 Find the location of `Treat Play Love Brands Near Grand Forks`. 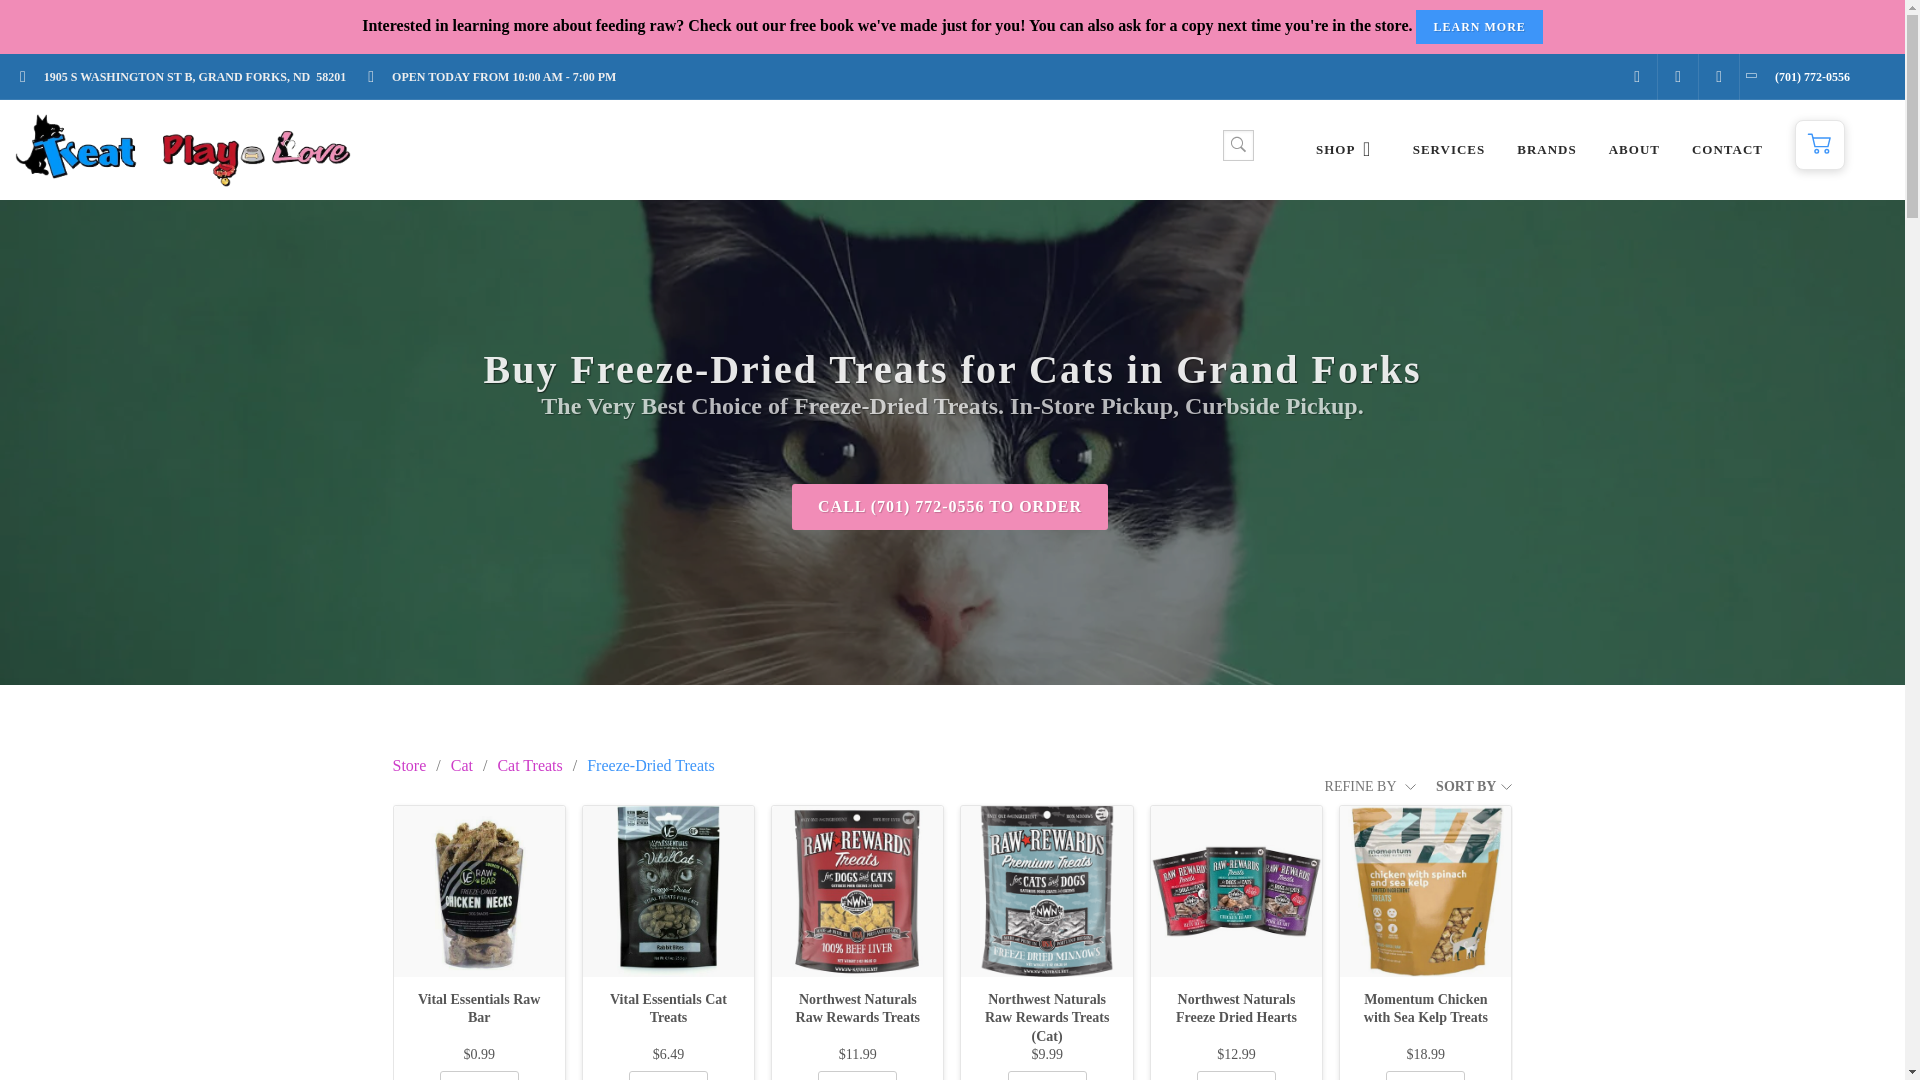

Treat Play Love Brands Near Grand Forks is located at coordinates (1546, 150).